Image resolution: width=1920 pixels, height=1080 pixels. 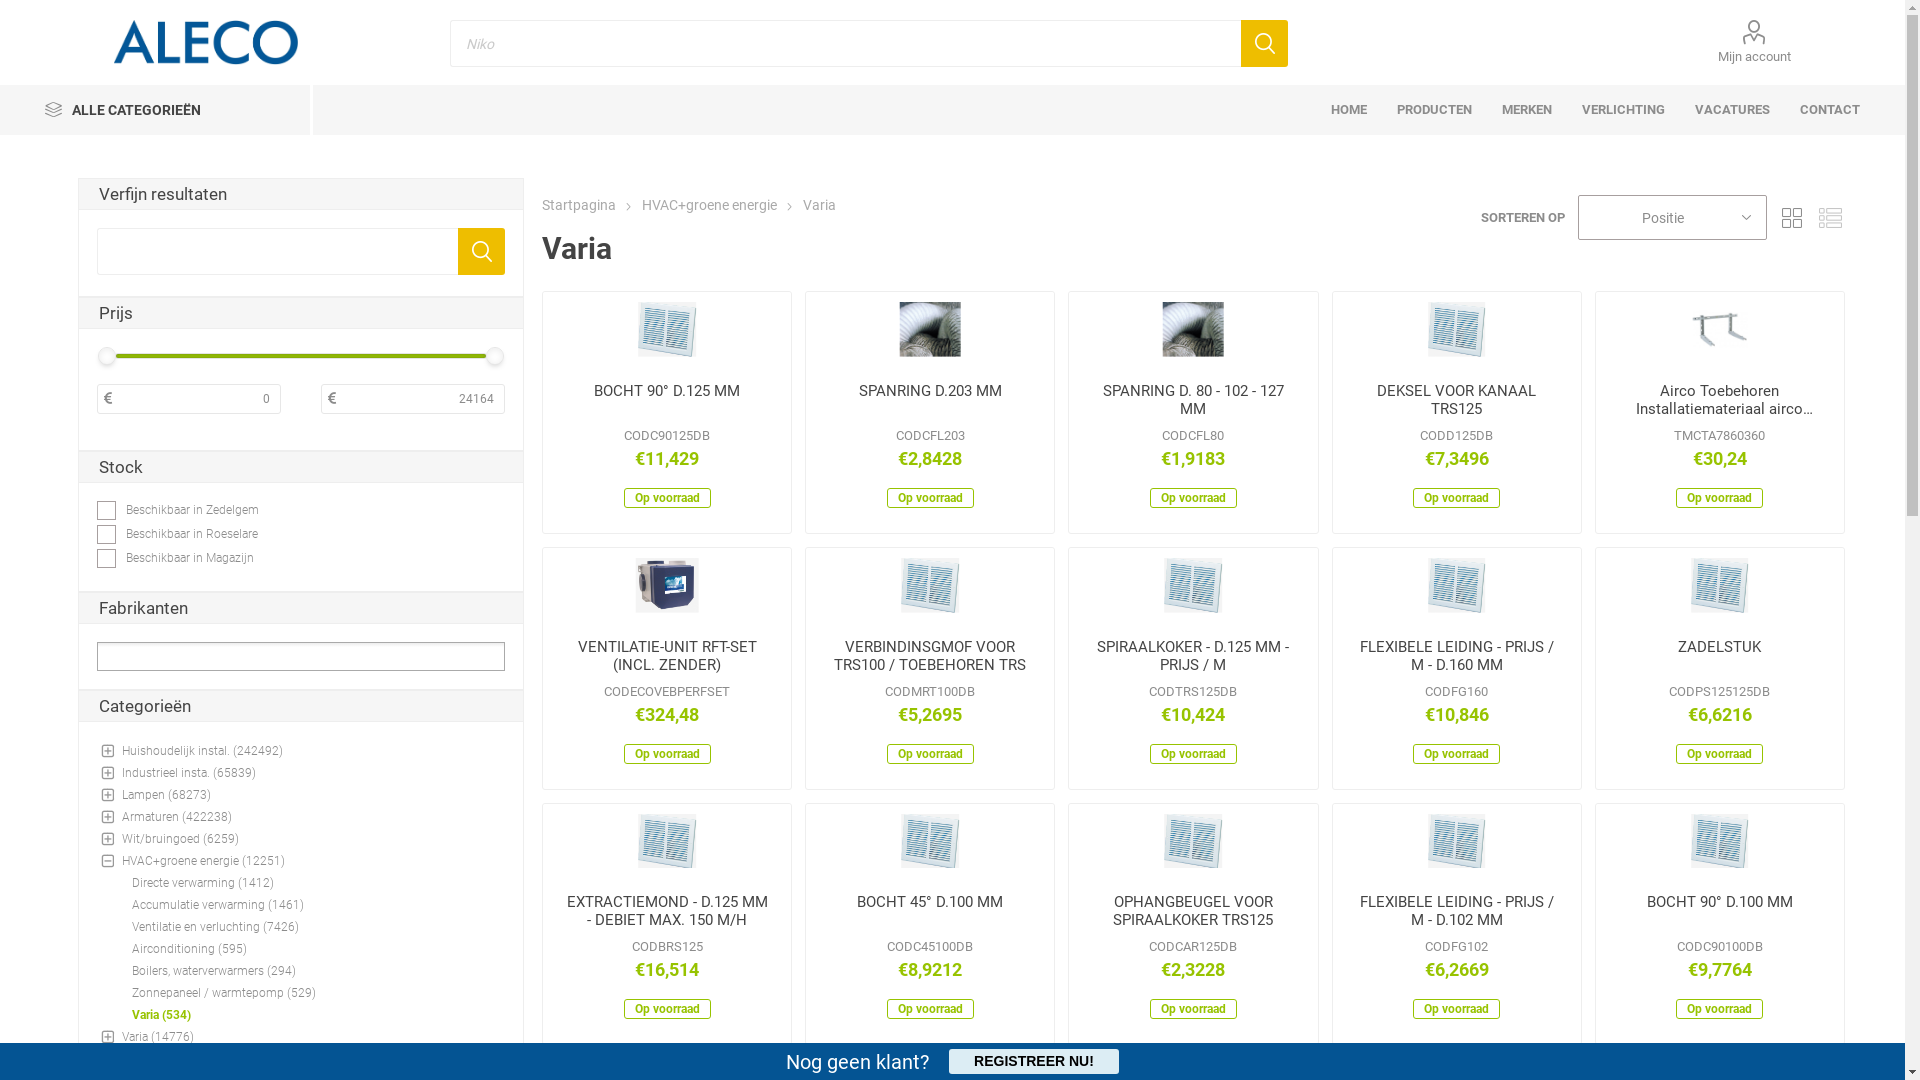 I want to click on VERBINDINSGMOF VOOR TRS100 / TOEBEHOREN TRS, so click(x=930, y=657).